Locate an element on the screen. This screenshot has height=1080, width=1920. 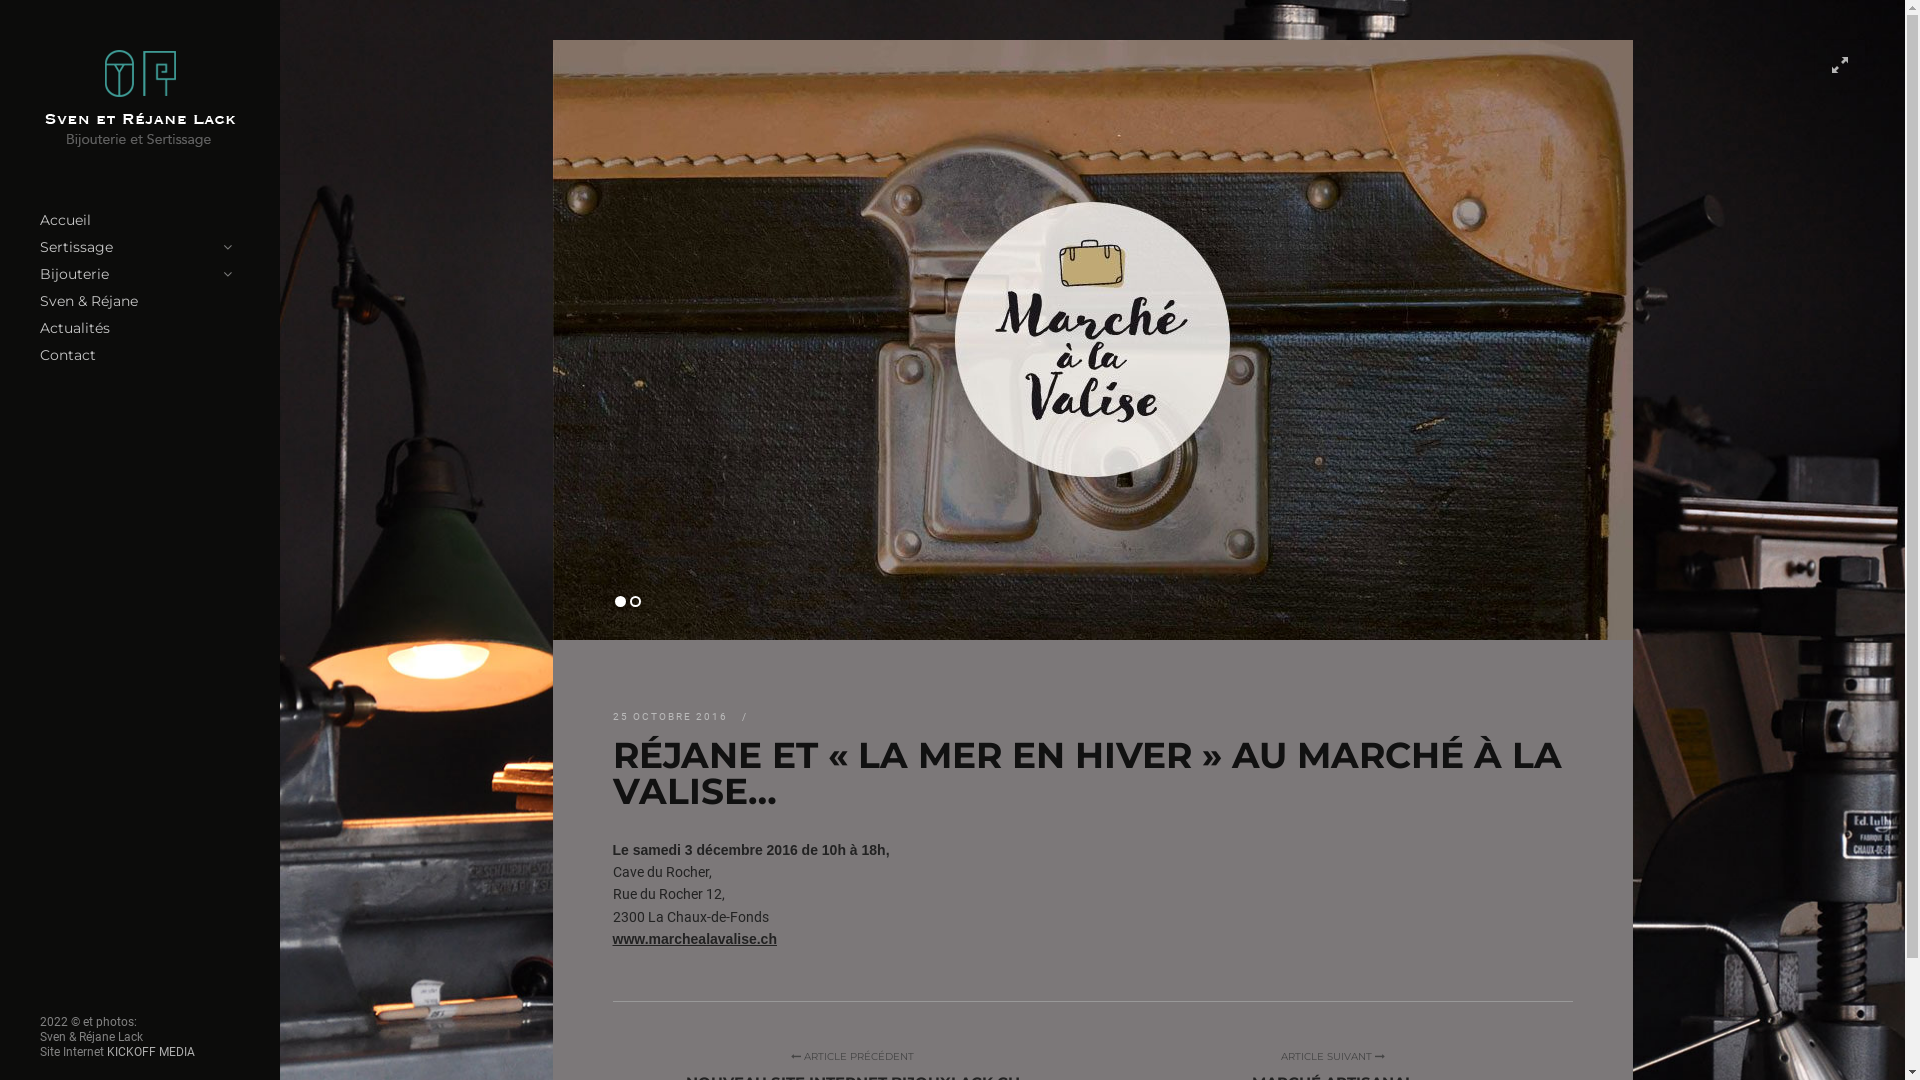
1 is located at coordinates (620, 602).